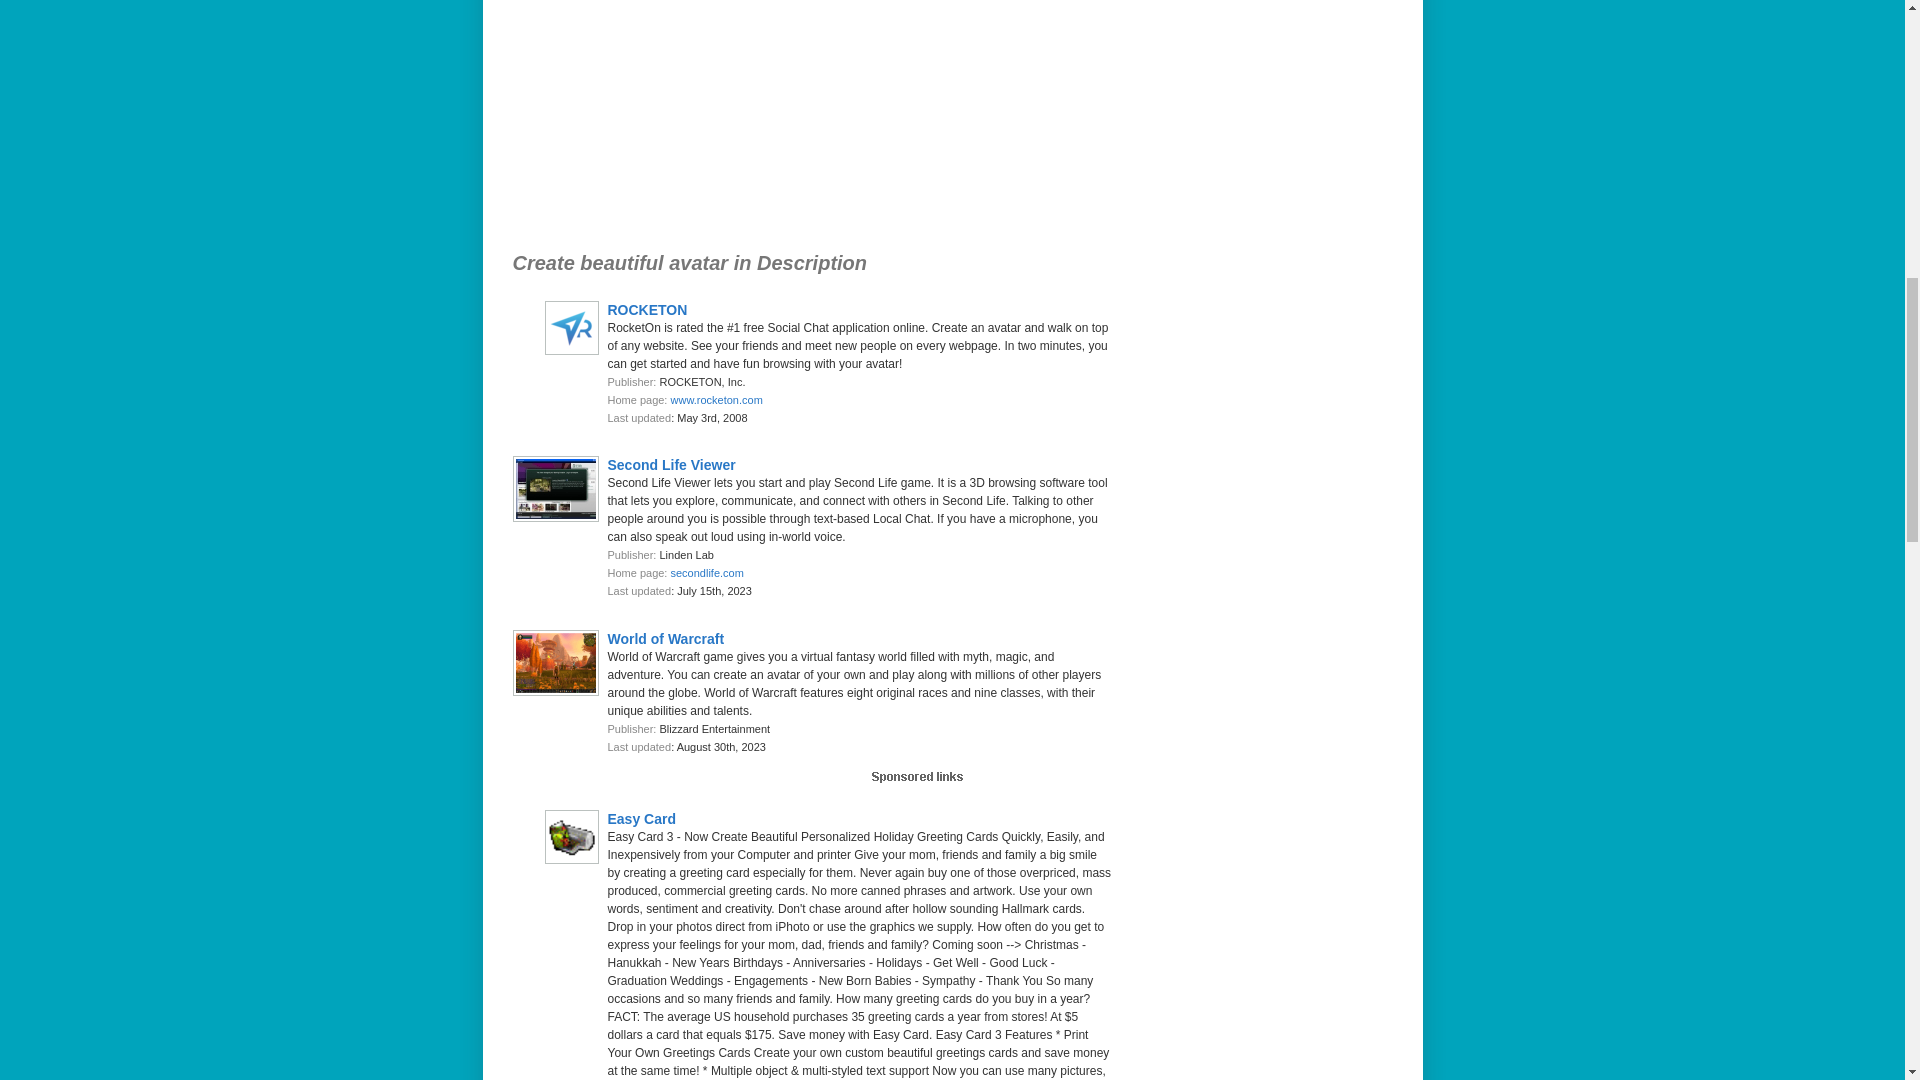 The width and height of the screenshot is (1920, 1080). I want to click on Second Life Viewer, so click(672, 464).